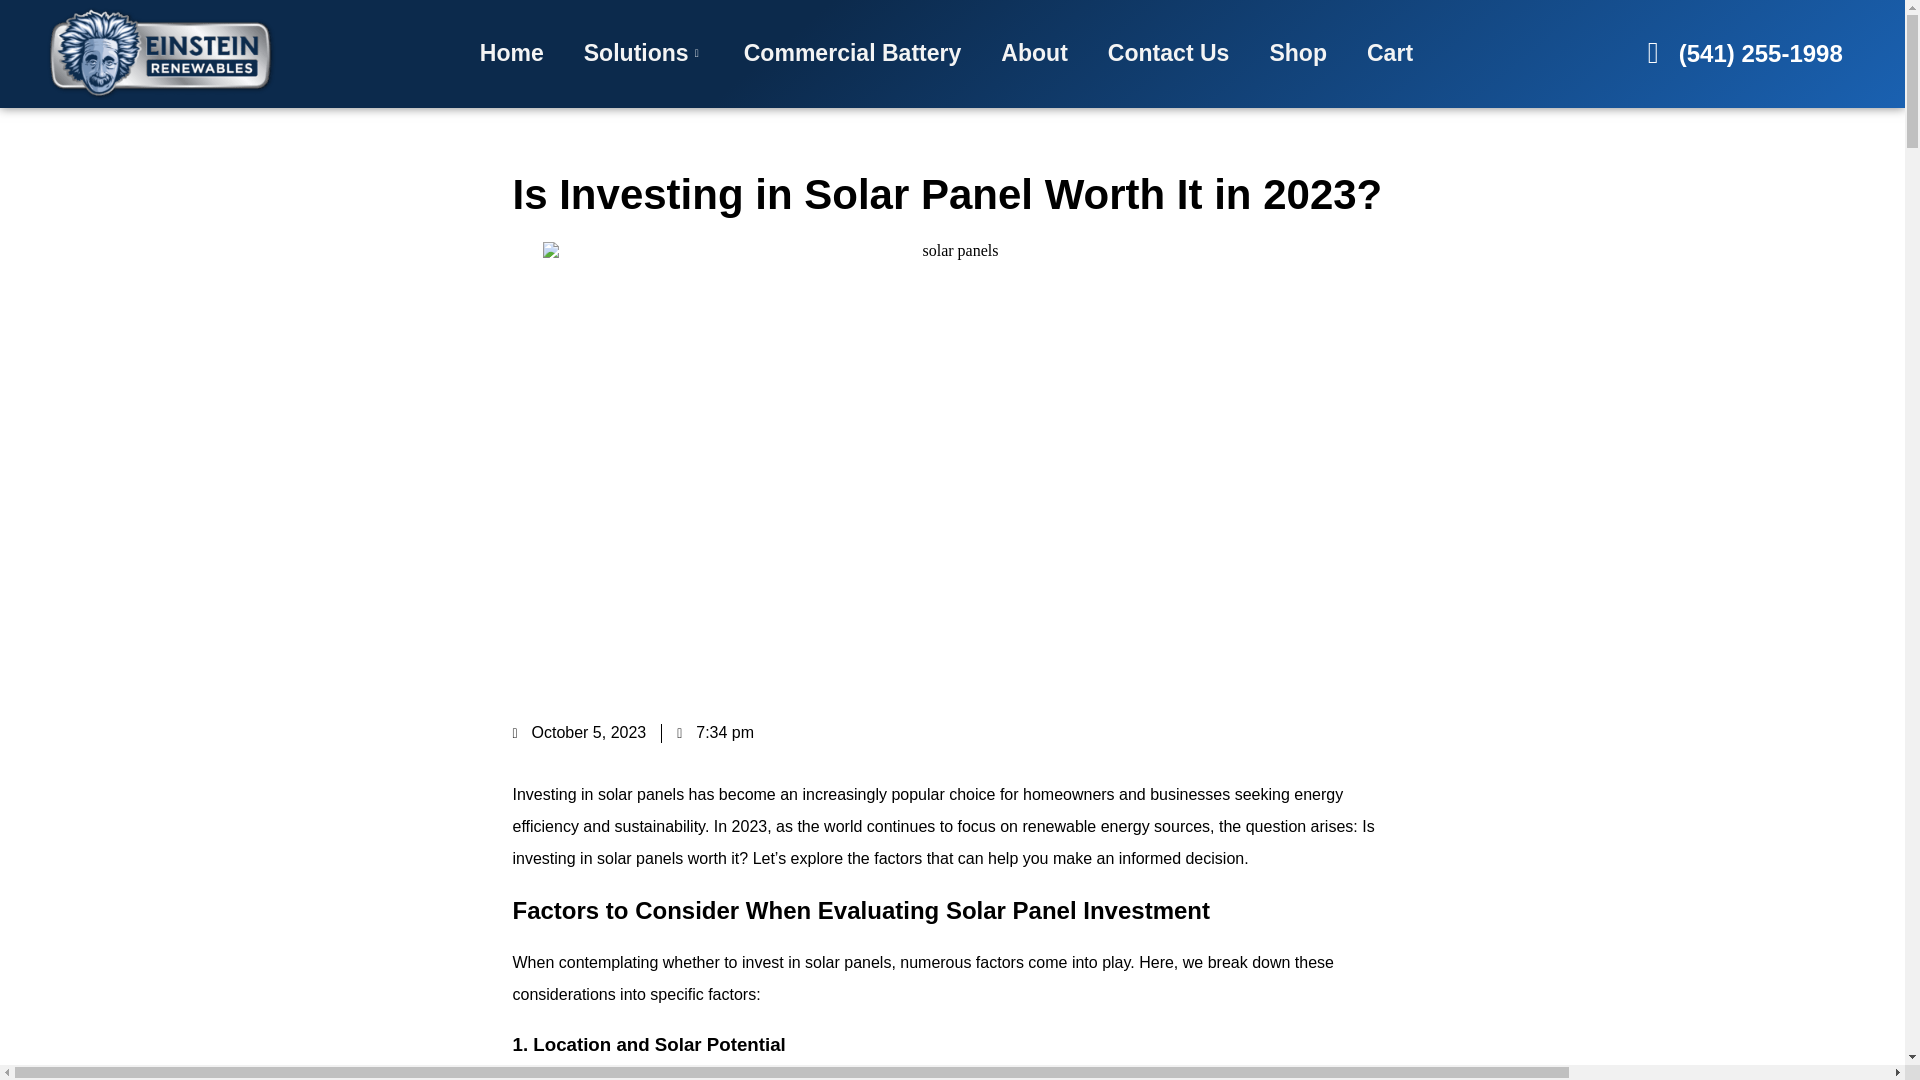 The width and height of the screenshot is (1920, 1080). What do you see at coordinates (644, 52) in the screenshot?
I see `Solutions` at bounding box center [644, 52].